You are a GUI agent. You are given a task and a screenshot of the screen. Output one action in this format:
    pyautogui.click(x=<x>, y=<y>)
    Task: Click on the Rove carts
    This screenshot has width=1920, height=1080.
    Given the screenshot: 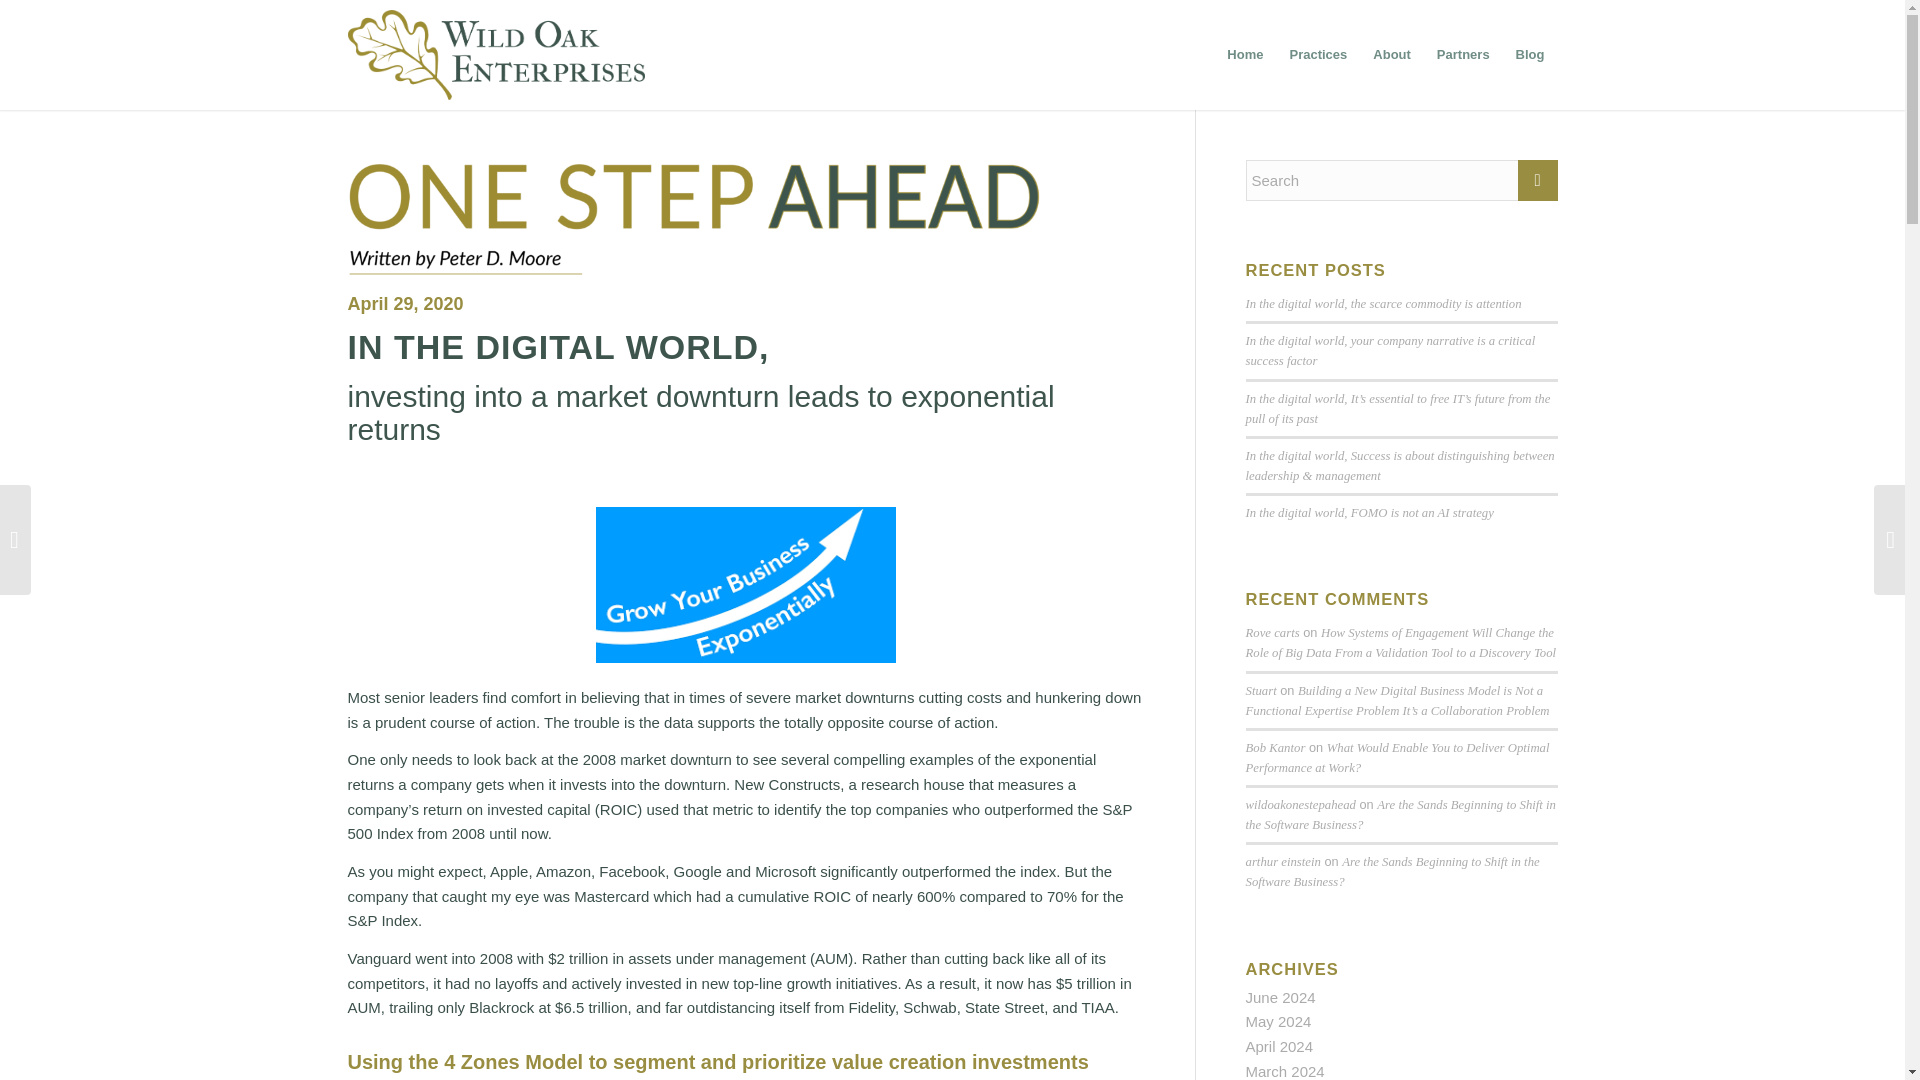 What is the action you would take?
    pyautogui.click(x=1272, y=633)
    